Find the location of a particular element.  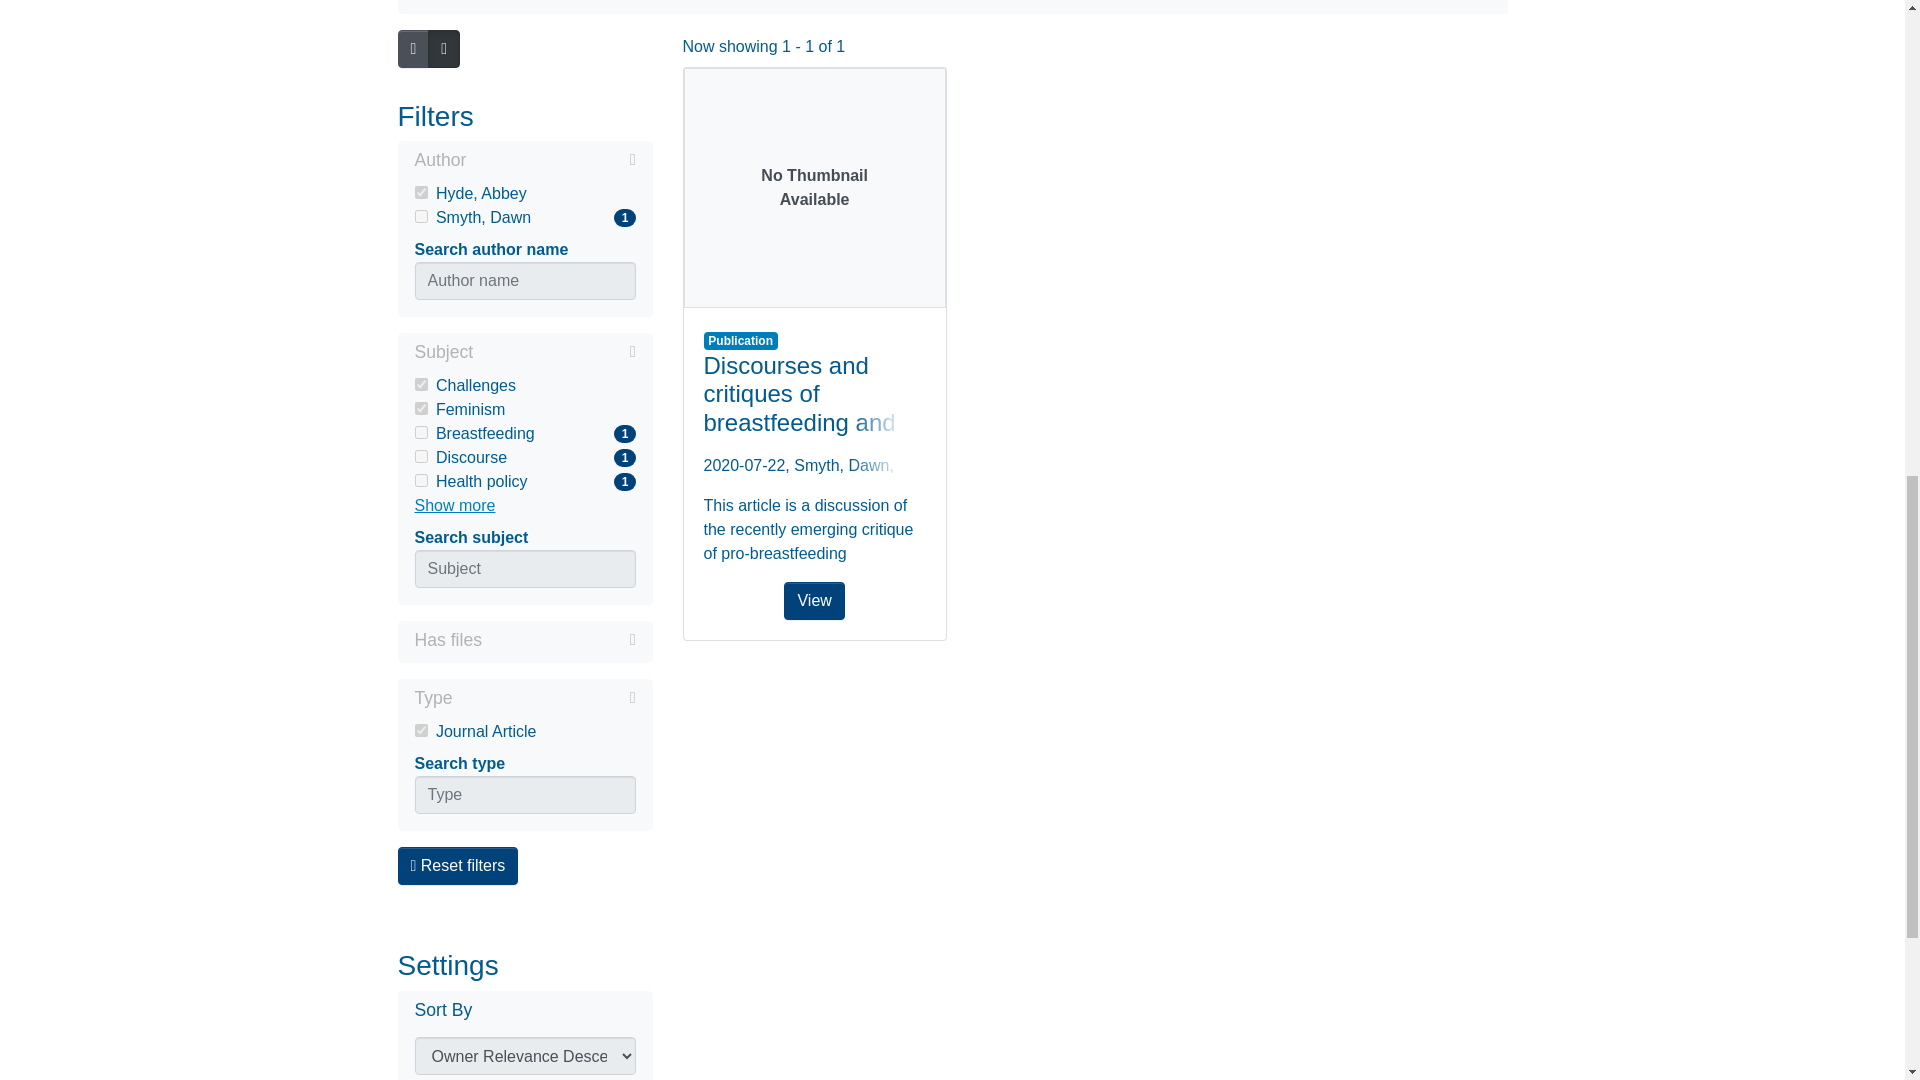

Challenges is located at coordinates (544, 697).